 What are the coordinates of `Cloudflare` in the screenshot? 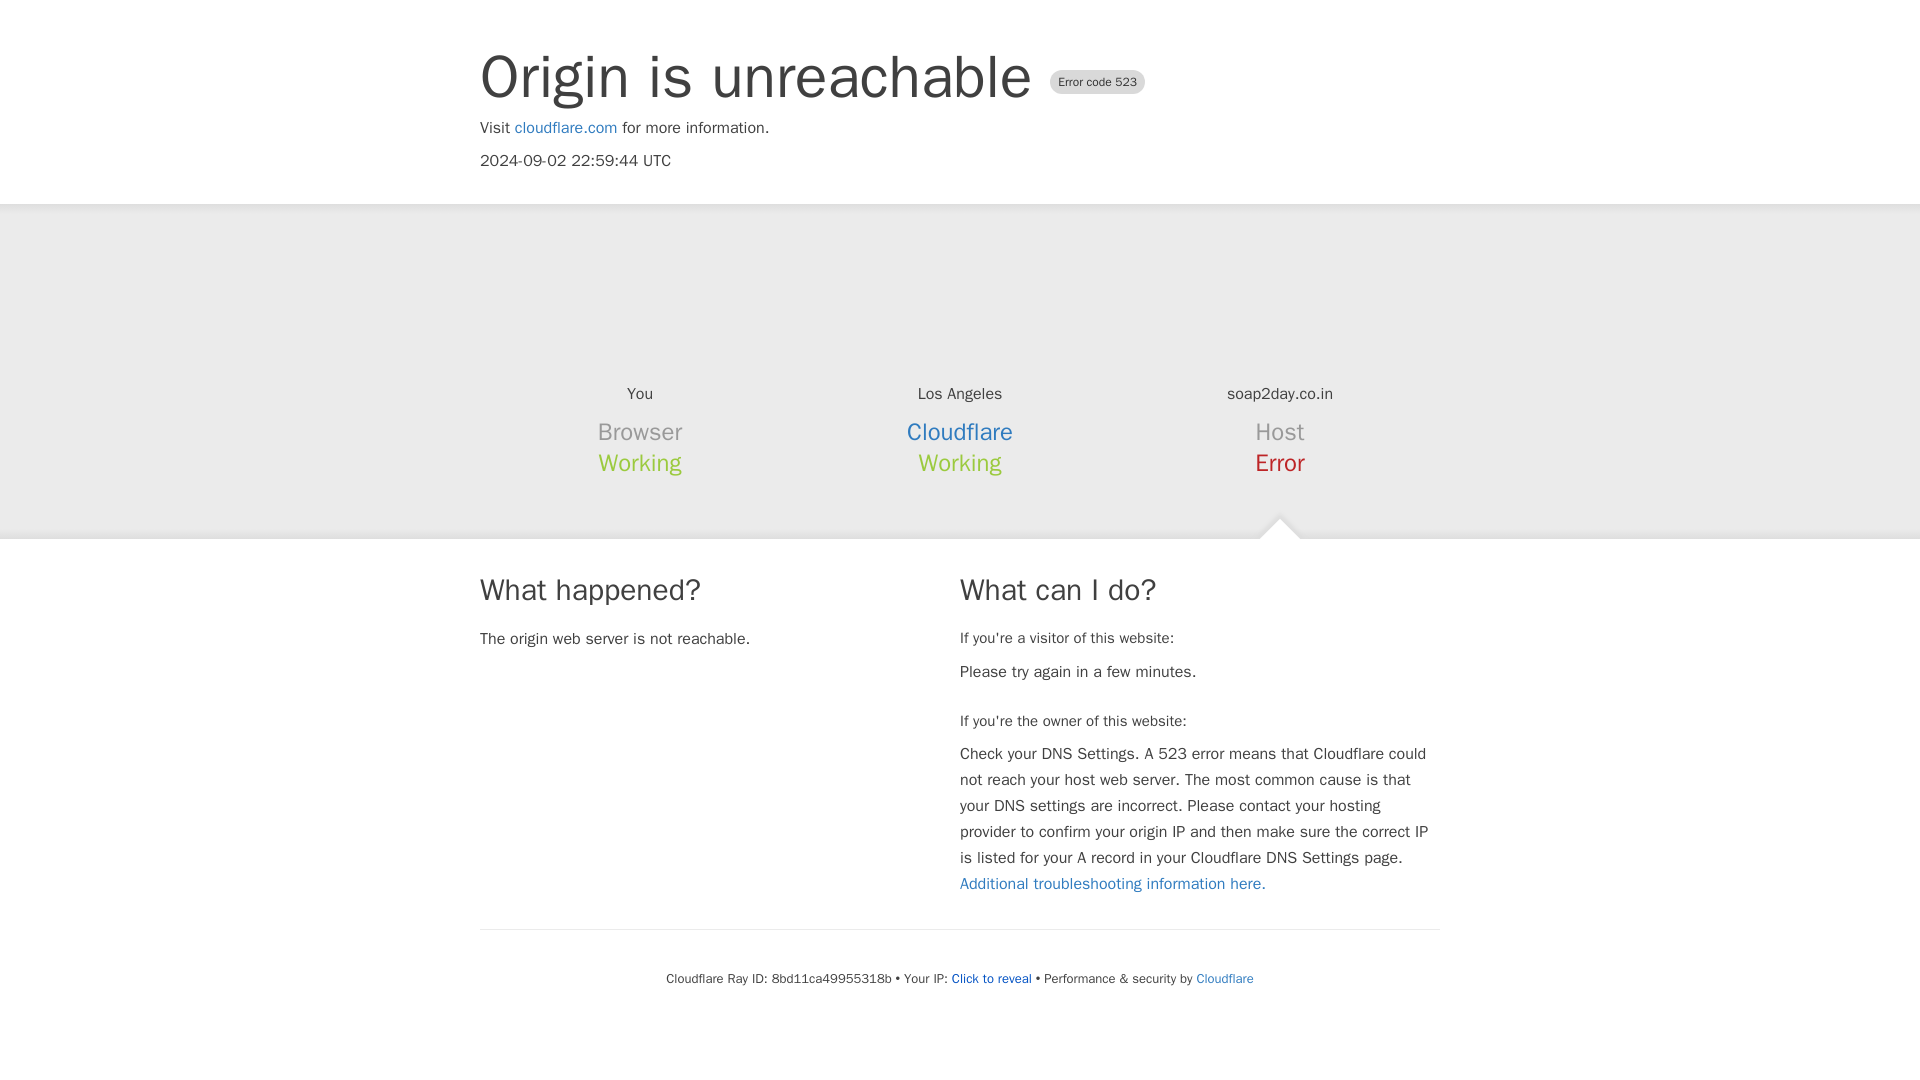 It's located at (960, 432).